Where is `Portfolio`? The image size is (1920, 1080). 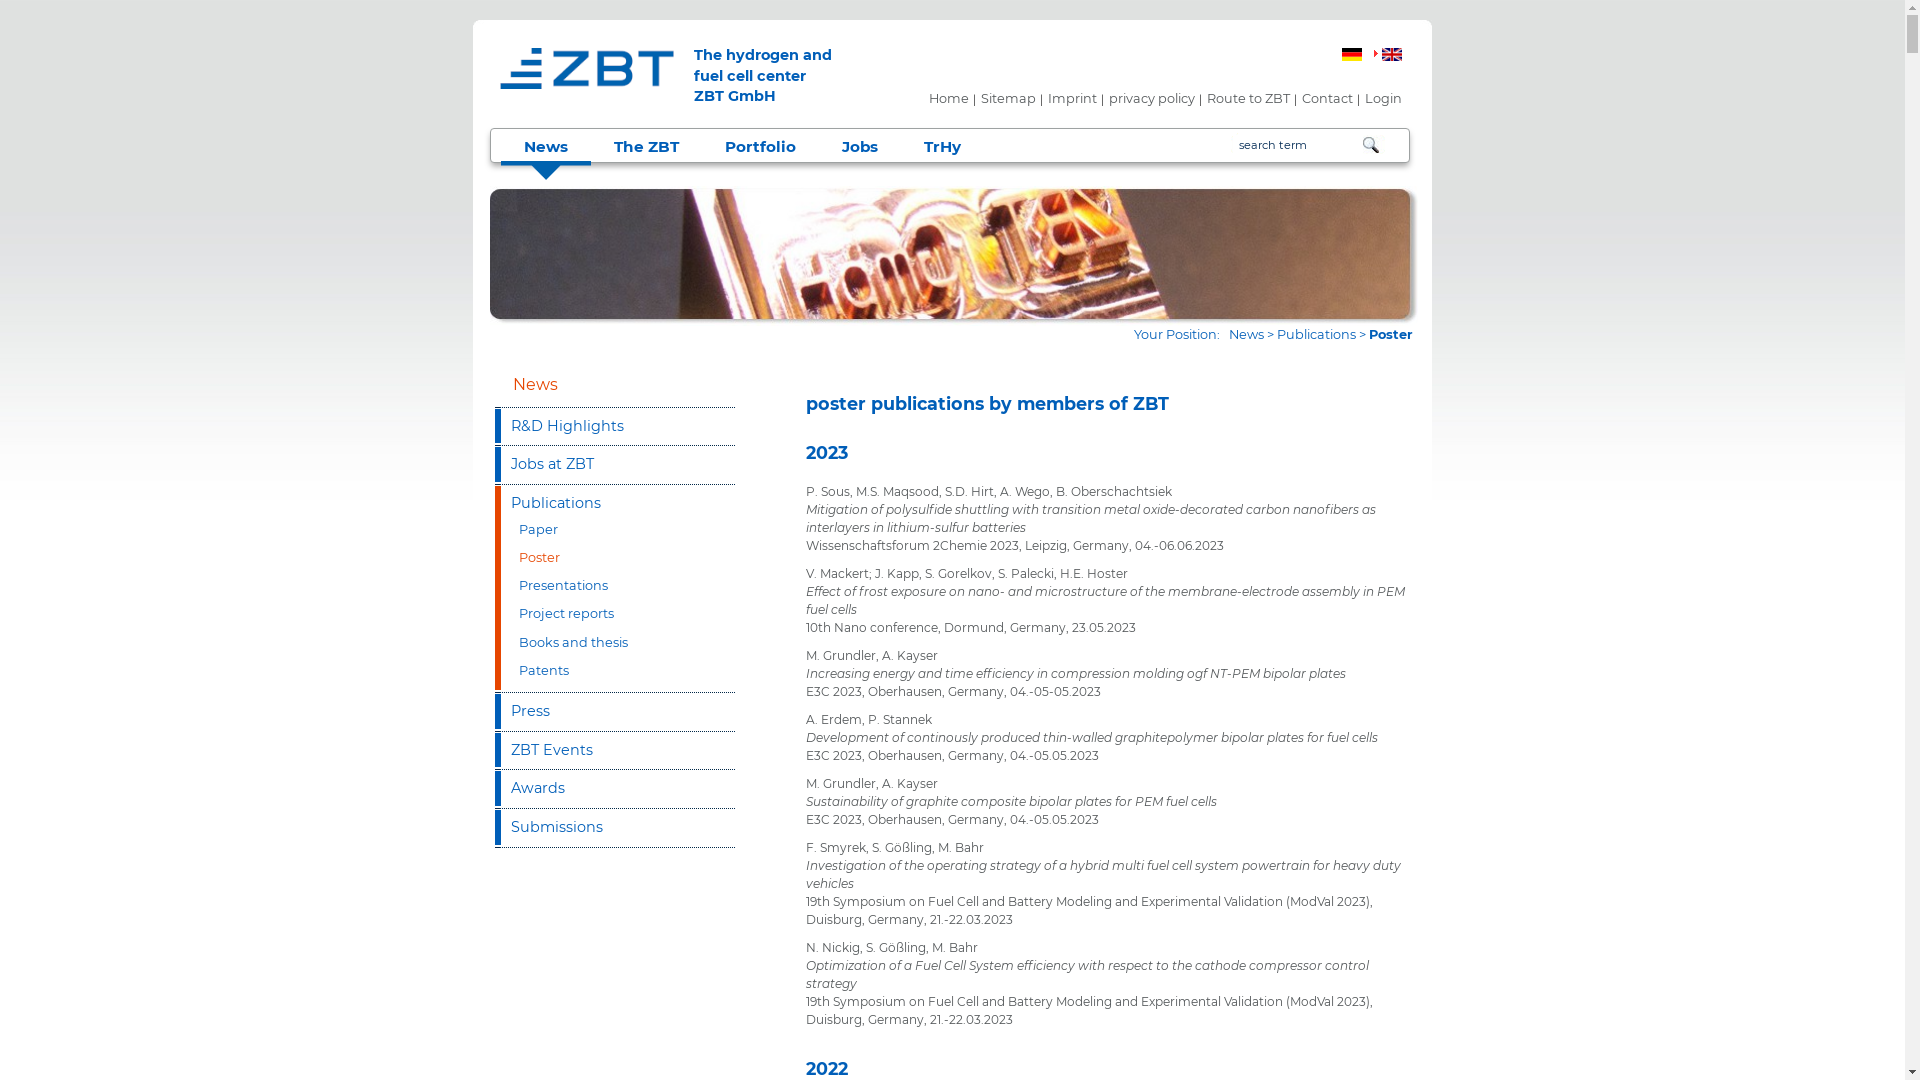 Portfolio is located at coordinates (760, 147).